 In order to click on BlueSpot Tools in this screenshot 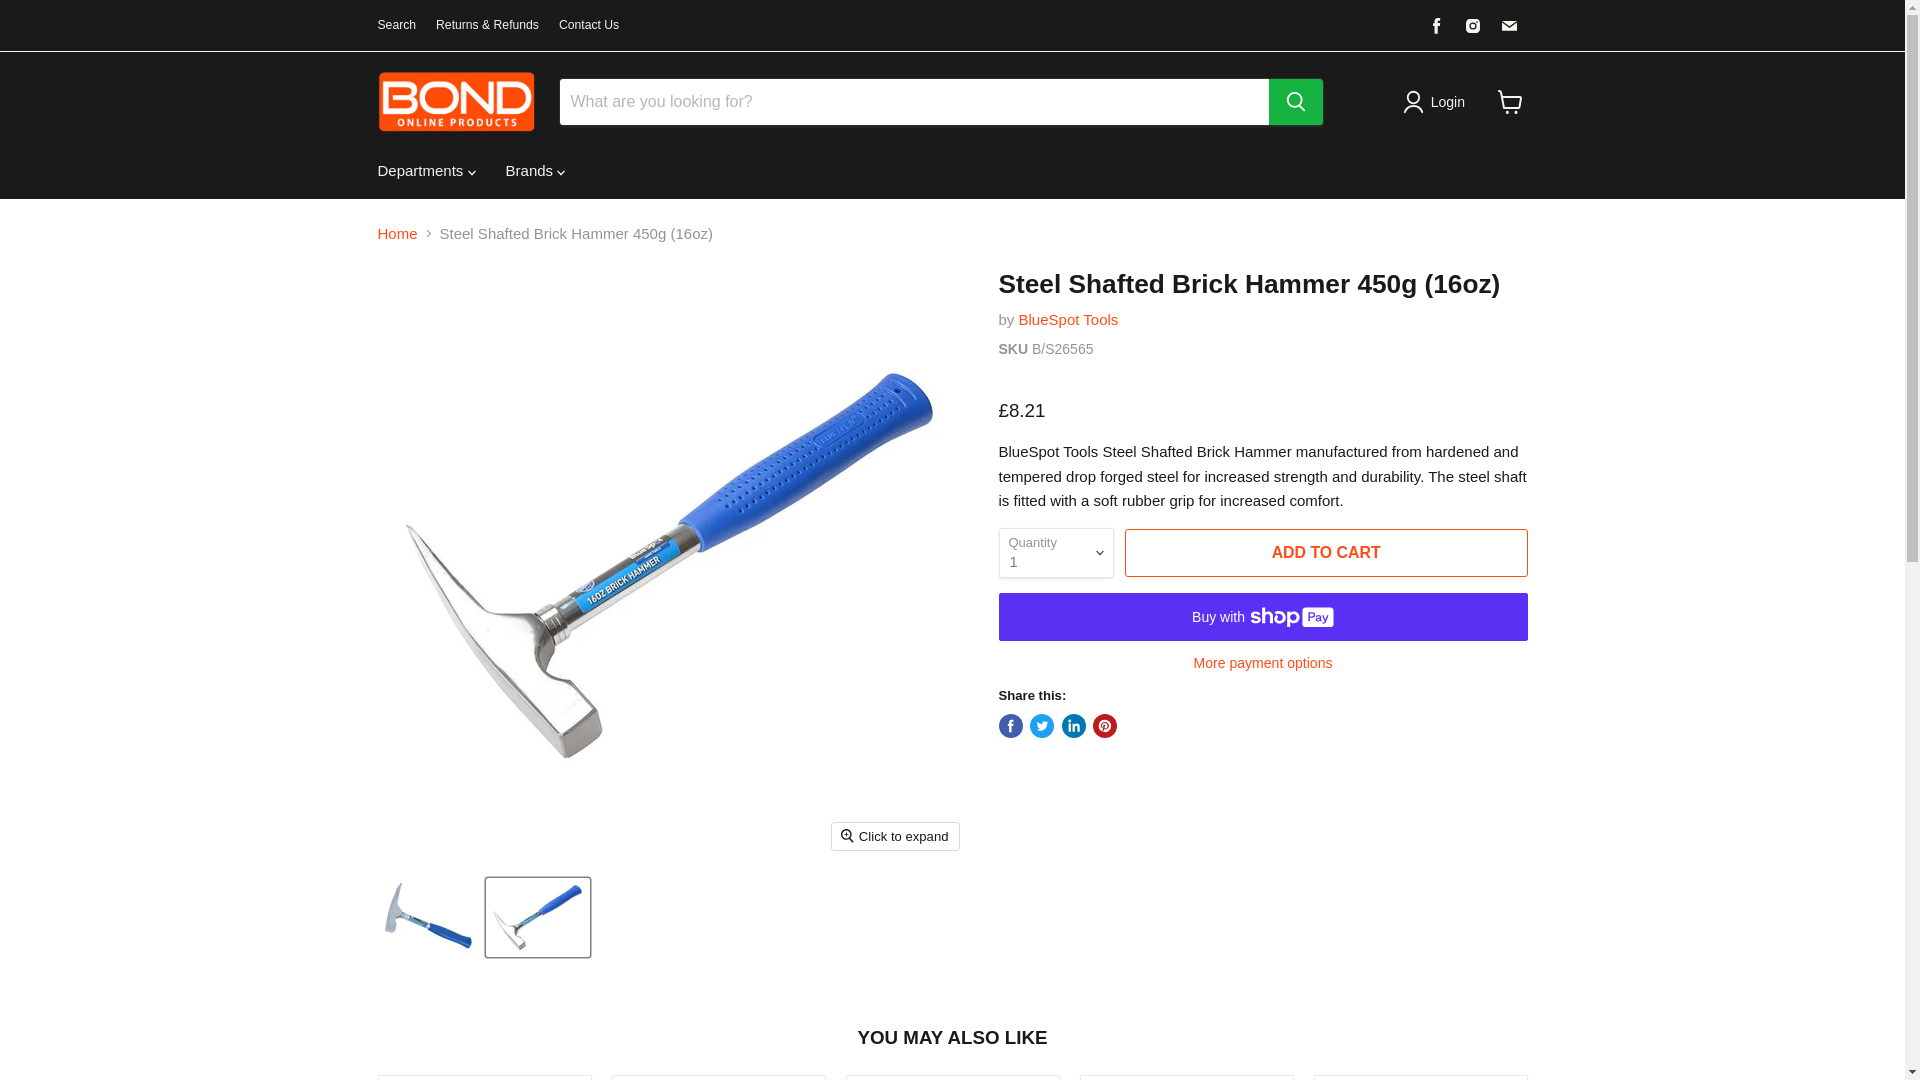, I will do `click(1069, 320)`.